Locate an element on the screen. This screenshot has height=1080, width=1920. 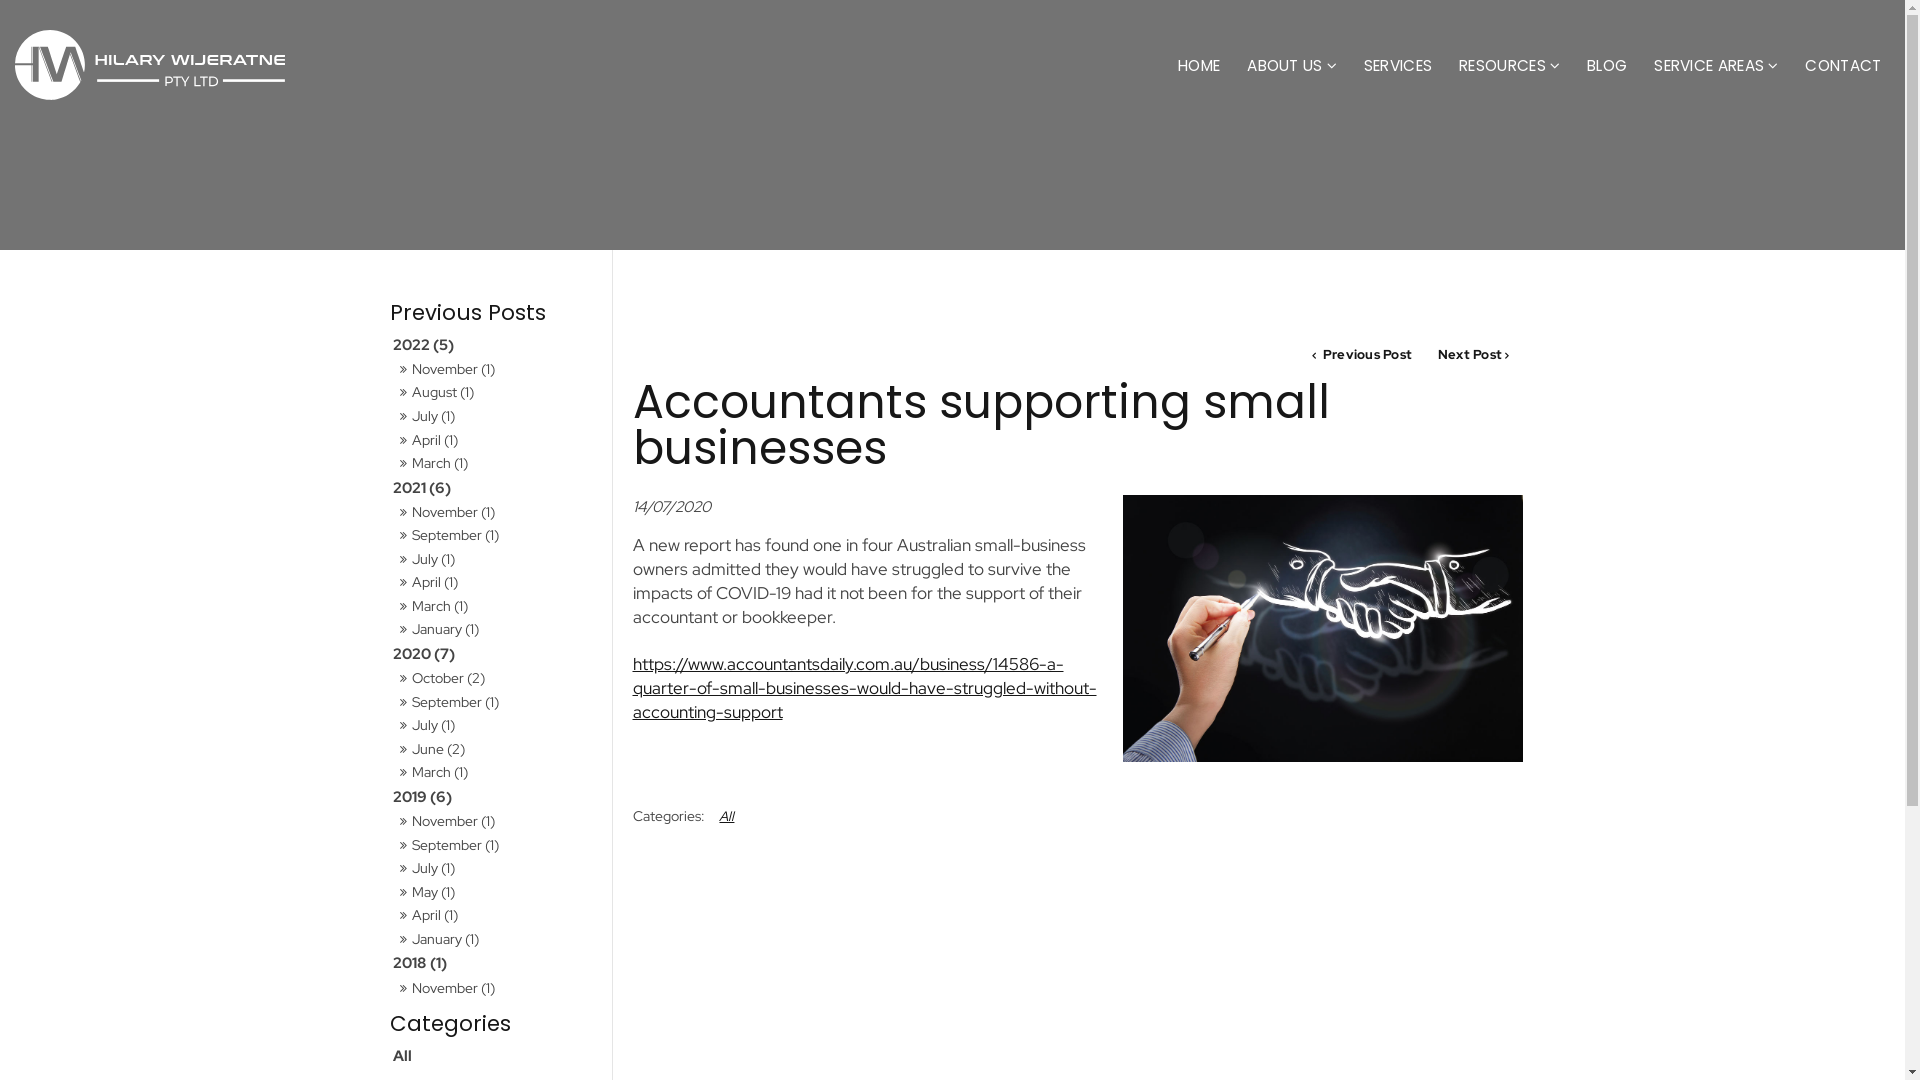
April (1) is located at coordinates (497, 440).